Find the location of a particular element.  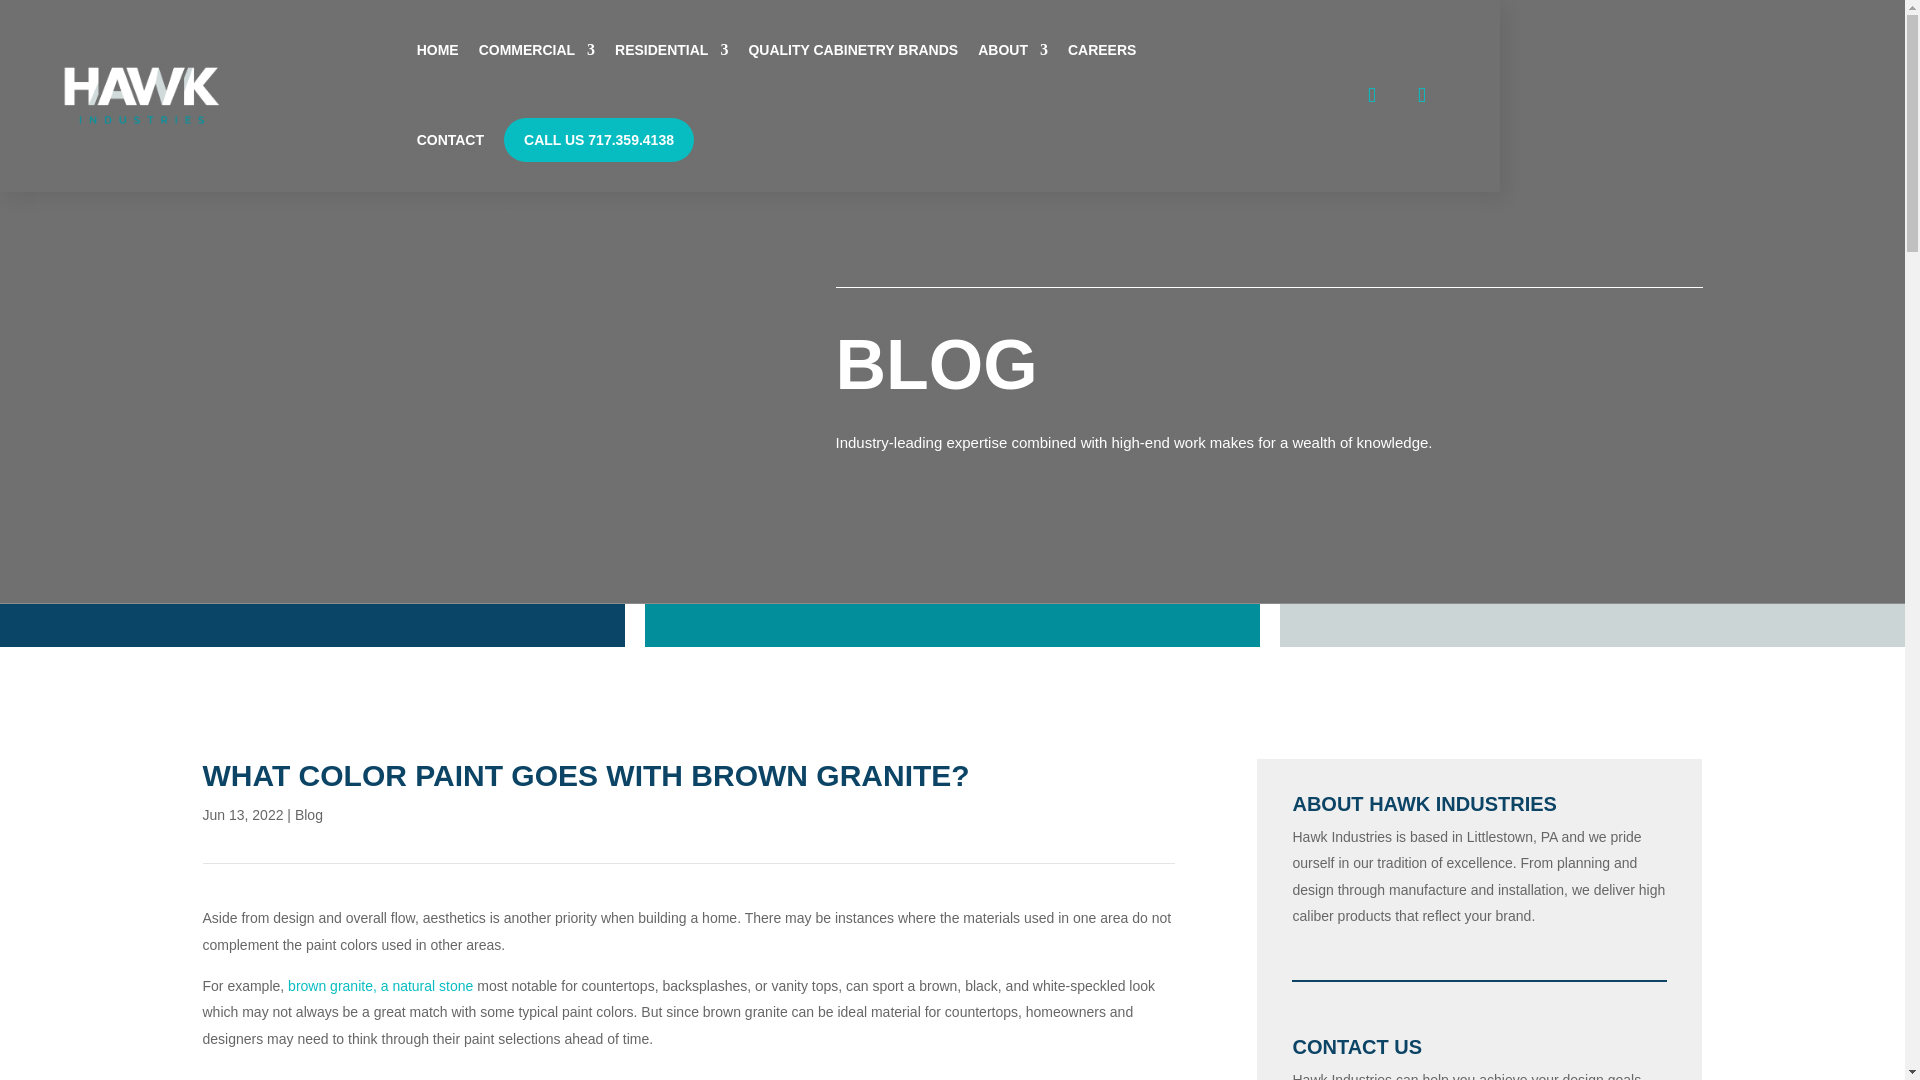

HOME is located at coordinates (437, 54).